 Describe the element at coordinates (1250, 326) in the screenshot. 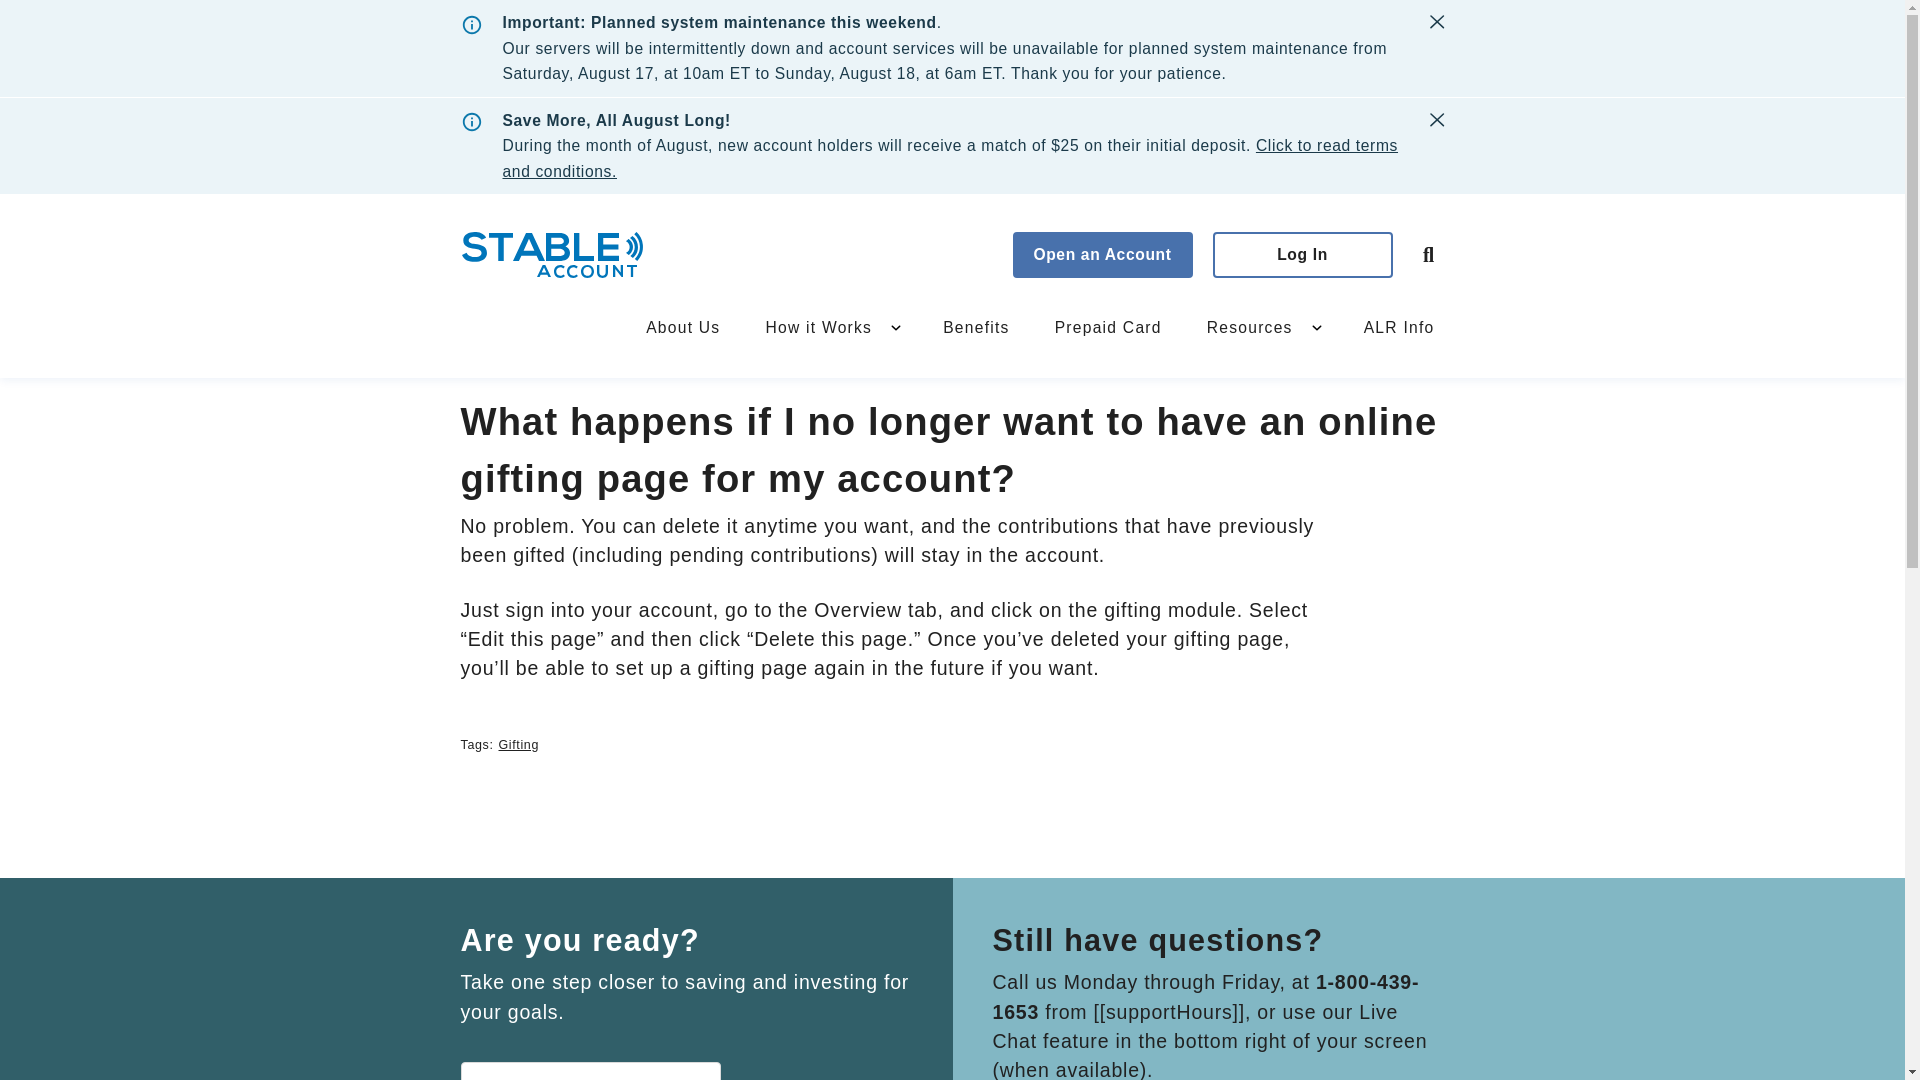

I see `Resources` at that location.